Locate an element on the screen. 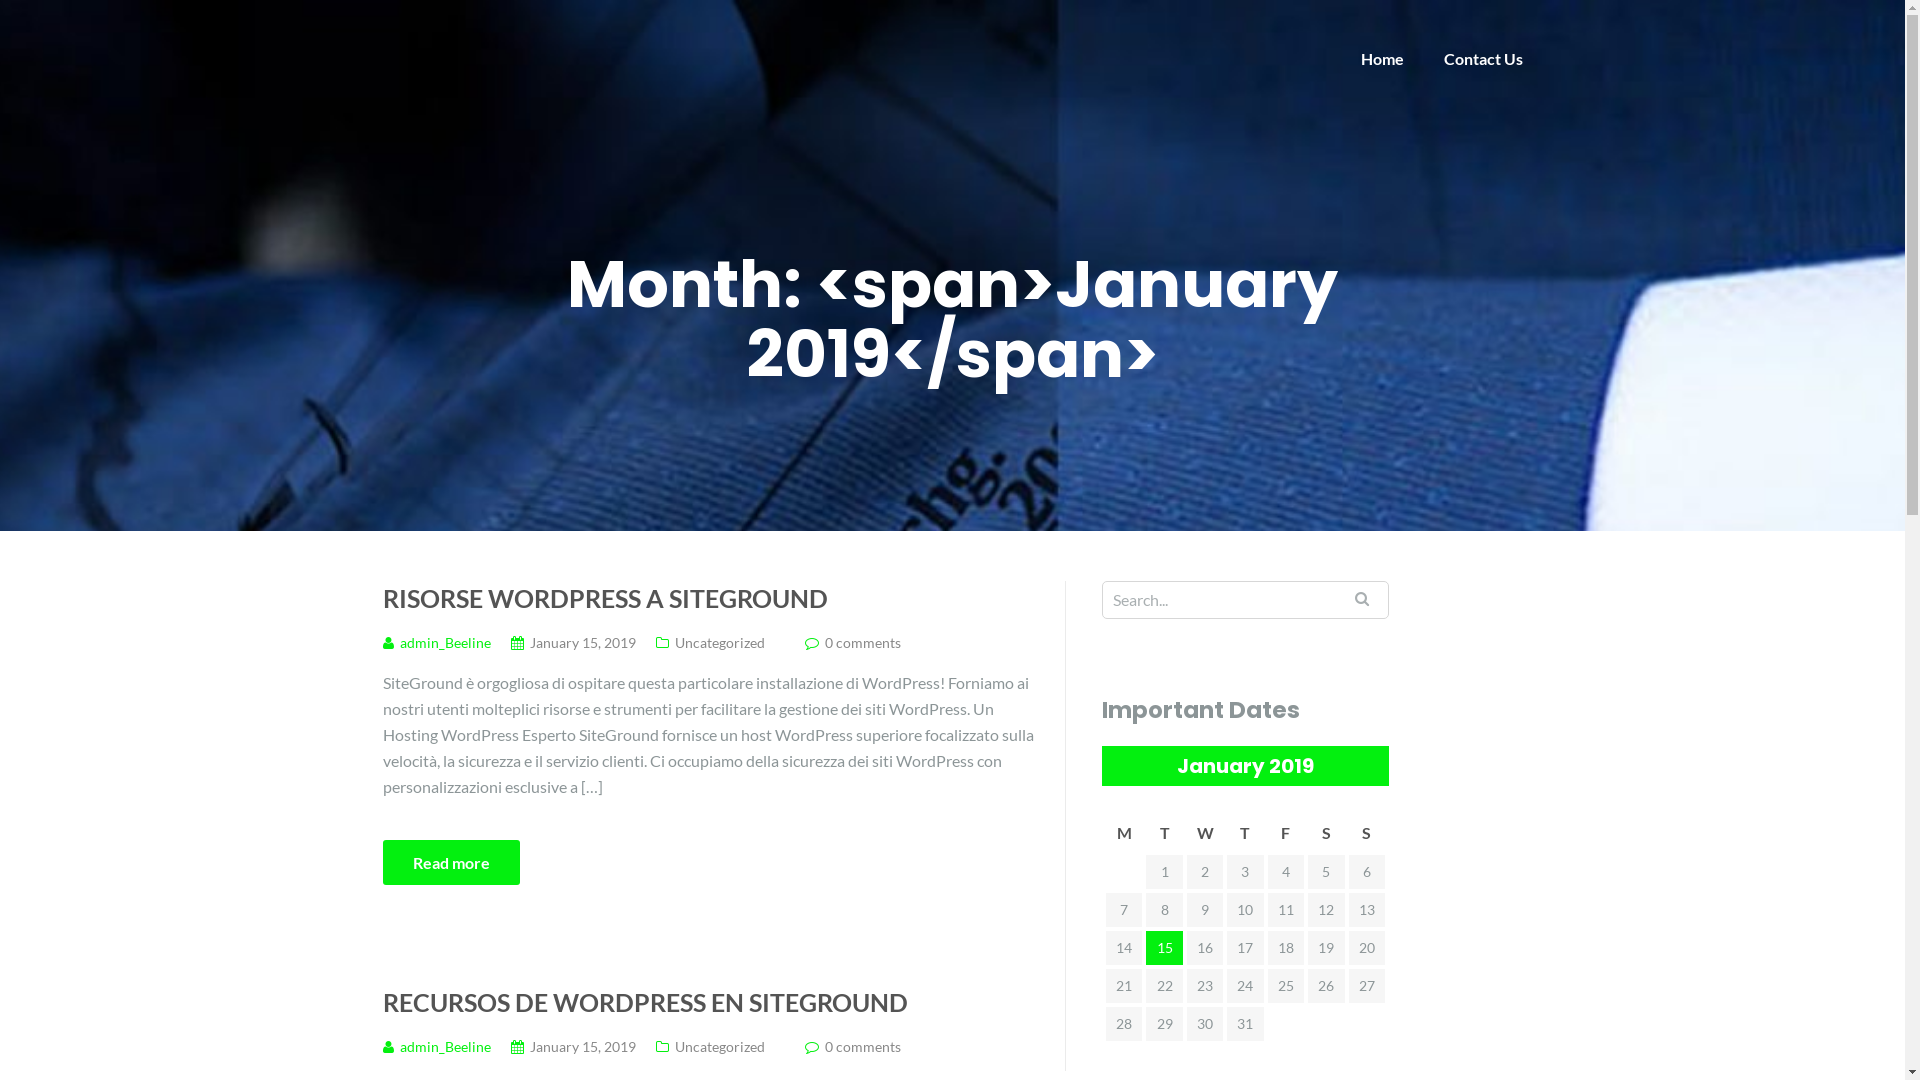  RECURSOS DE WORDPRESS EN SITEGROUND is located at coordinates (708, 1002).